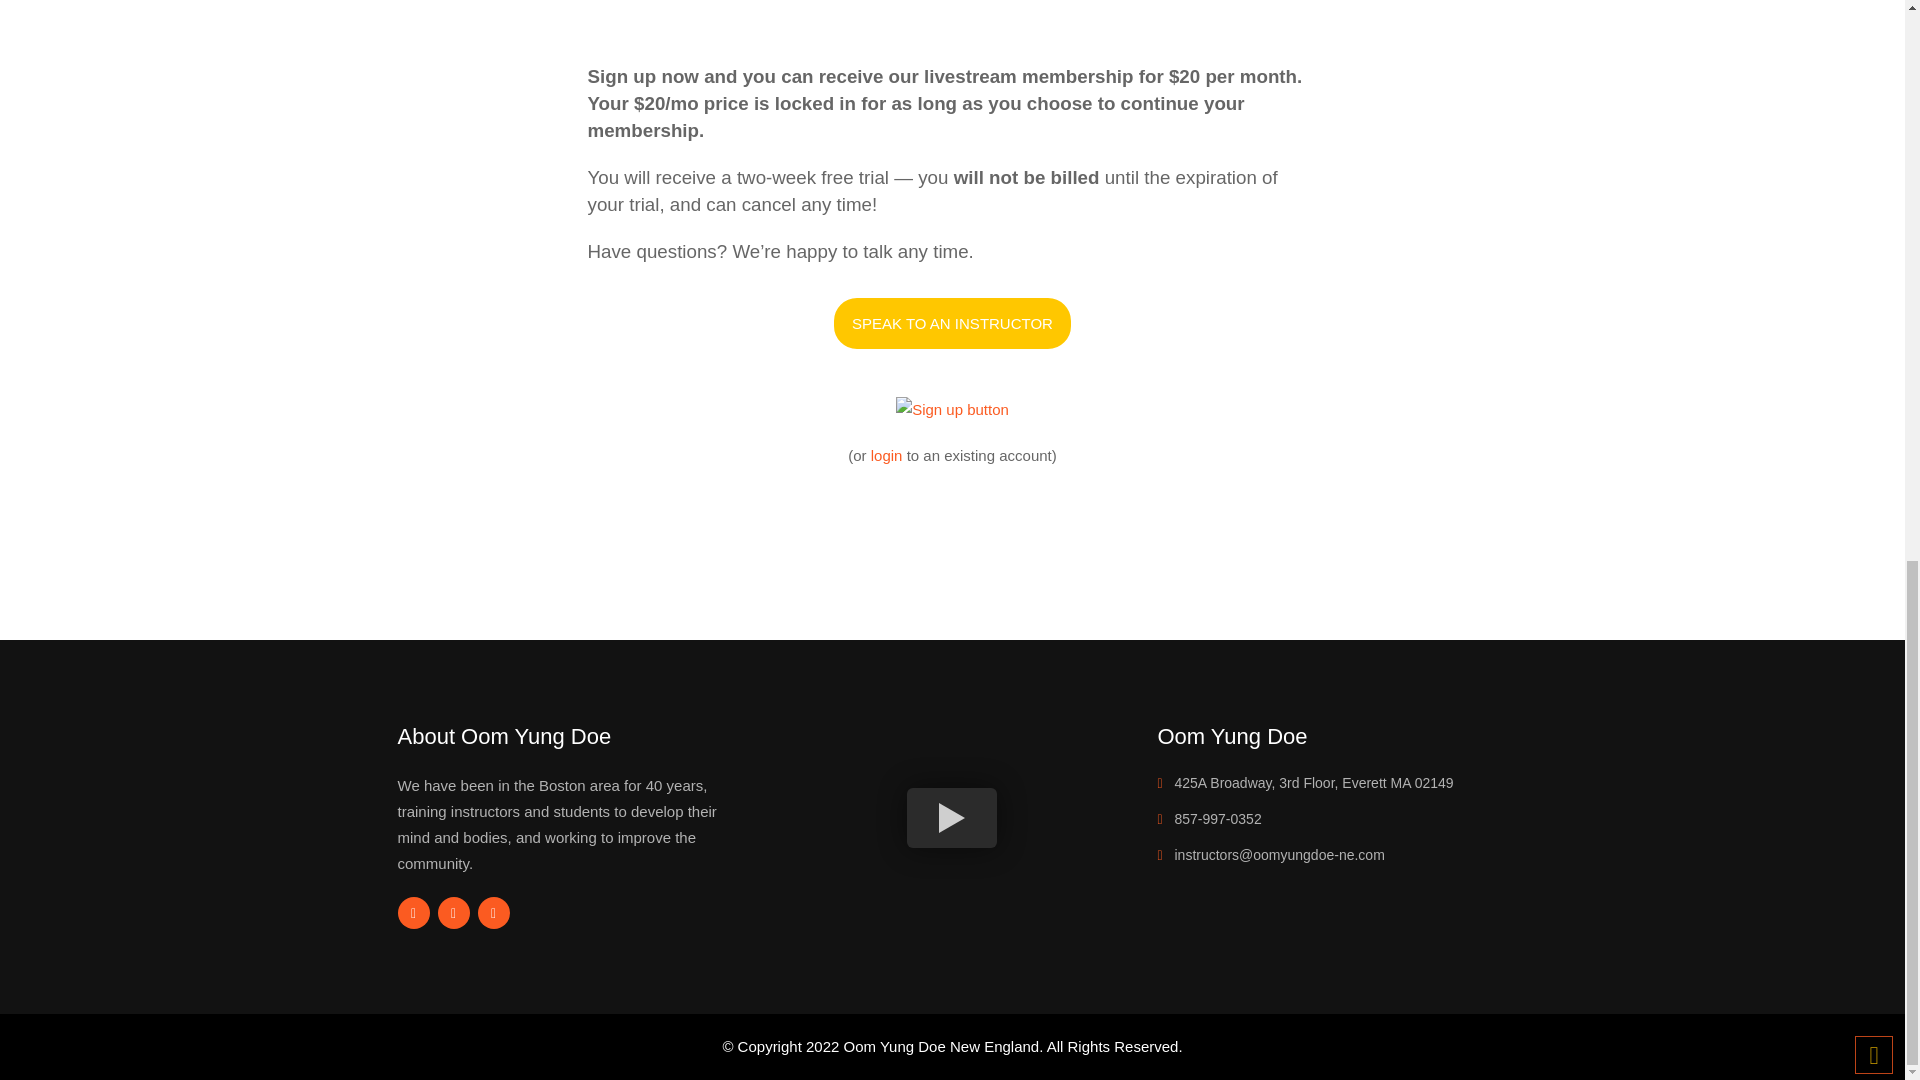  I want to click on SPEAK TO AN INSTRUCTOR, so click(952, 323).